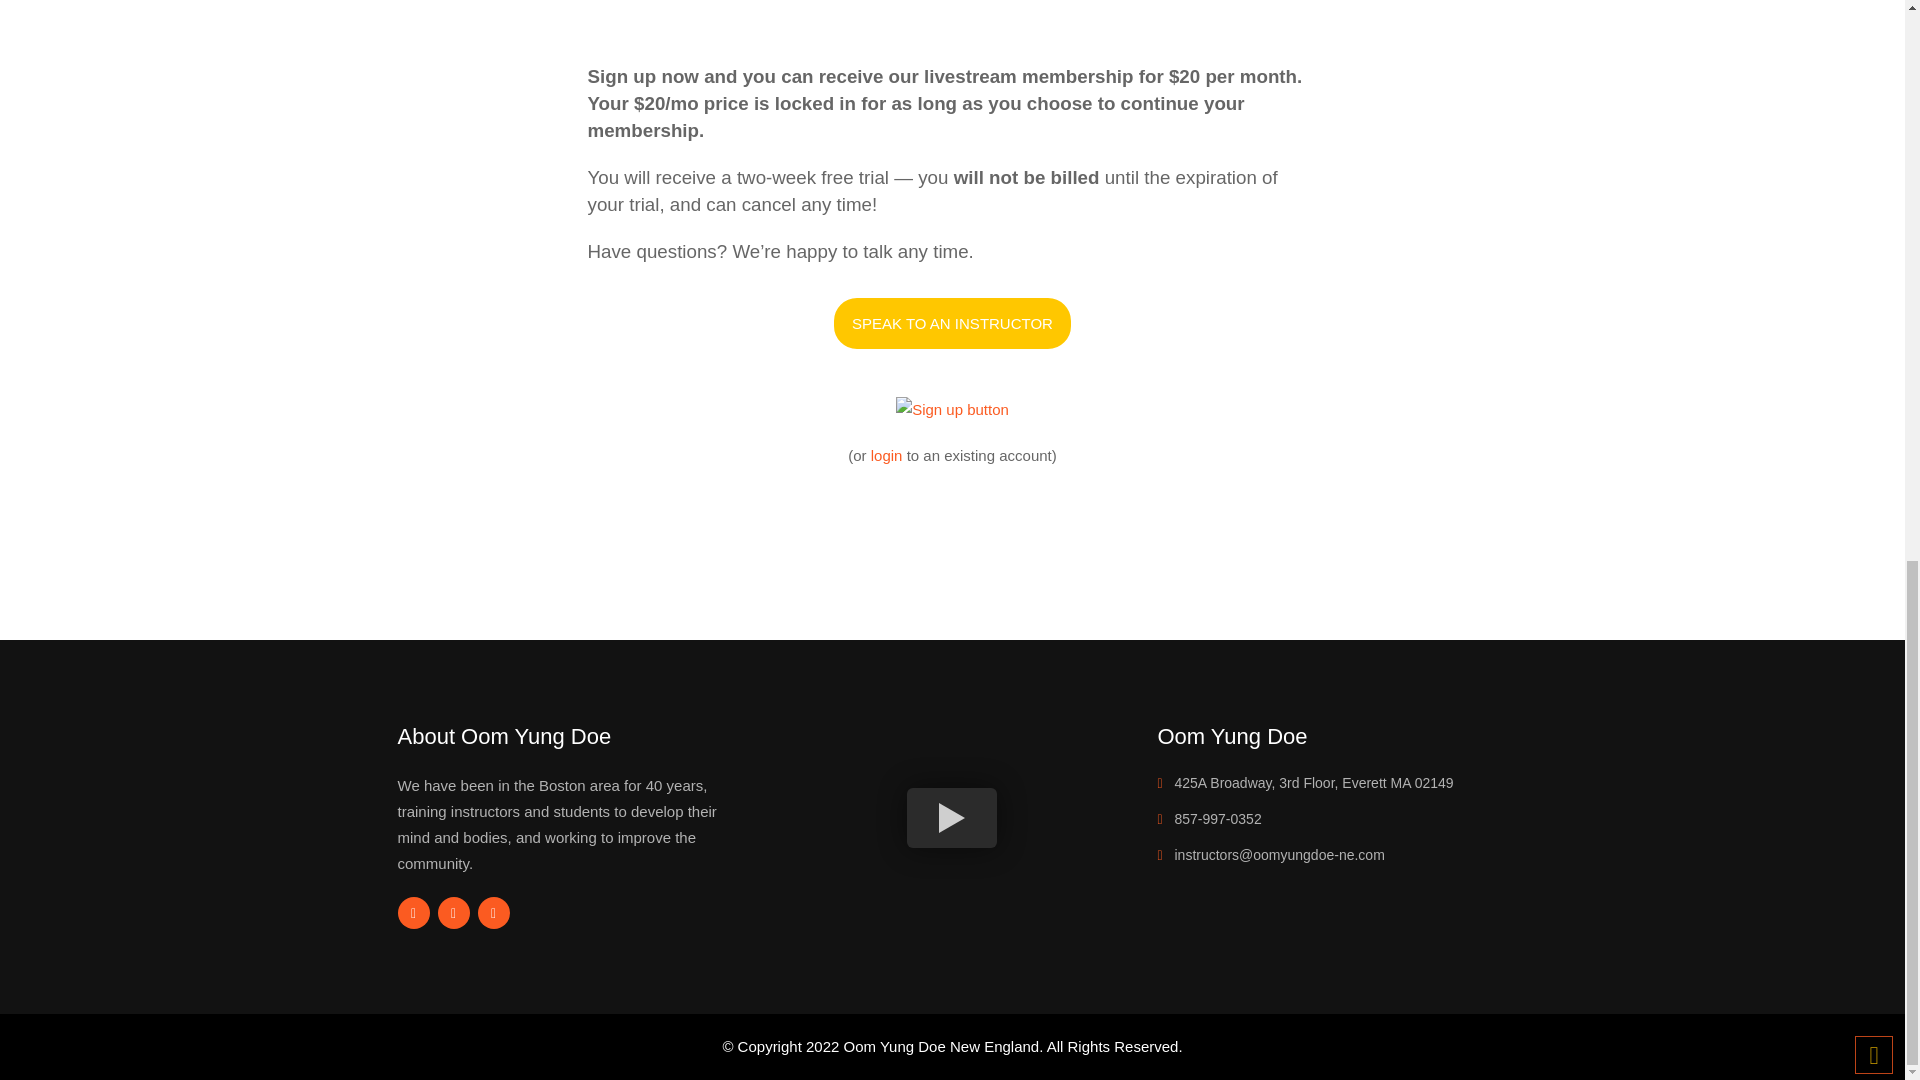  I want to click on SPEAK TO AN INSTRUCTOR, so click(952, 323).